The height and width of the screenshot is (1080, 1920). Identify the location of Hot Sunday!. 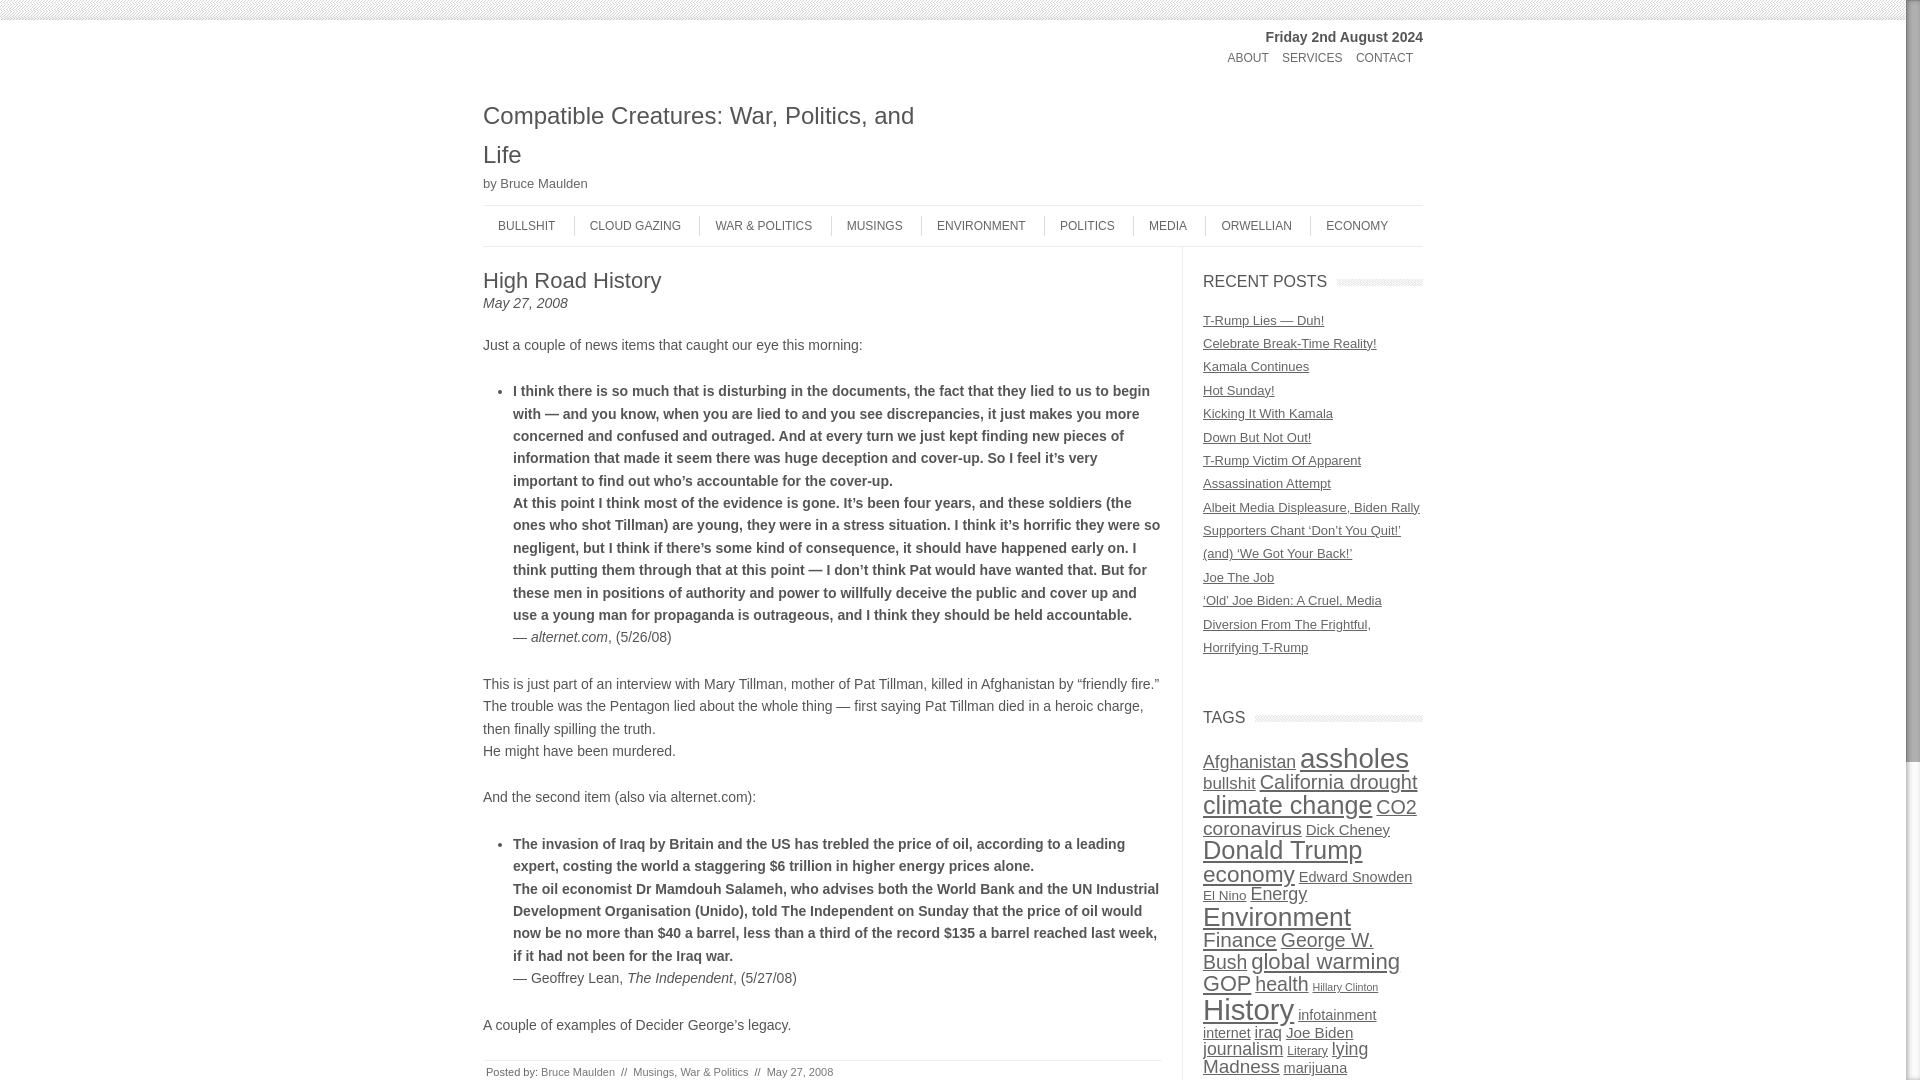
(1238, 390).